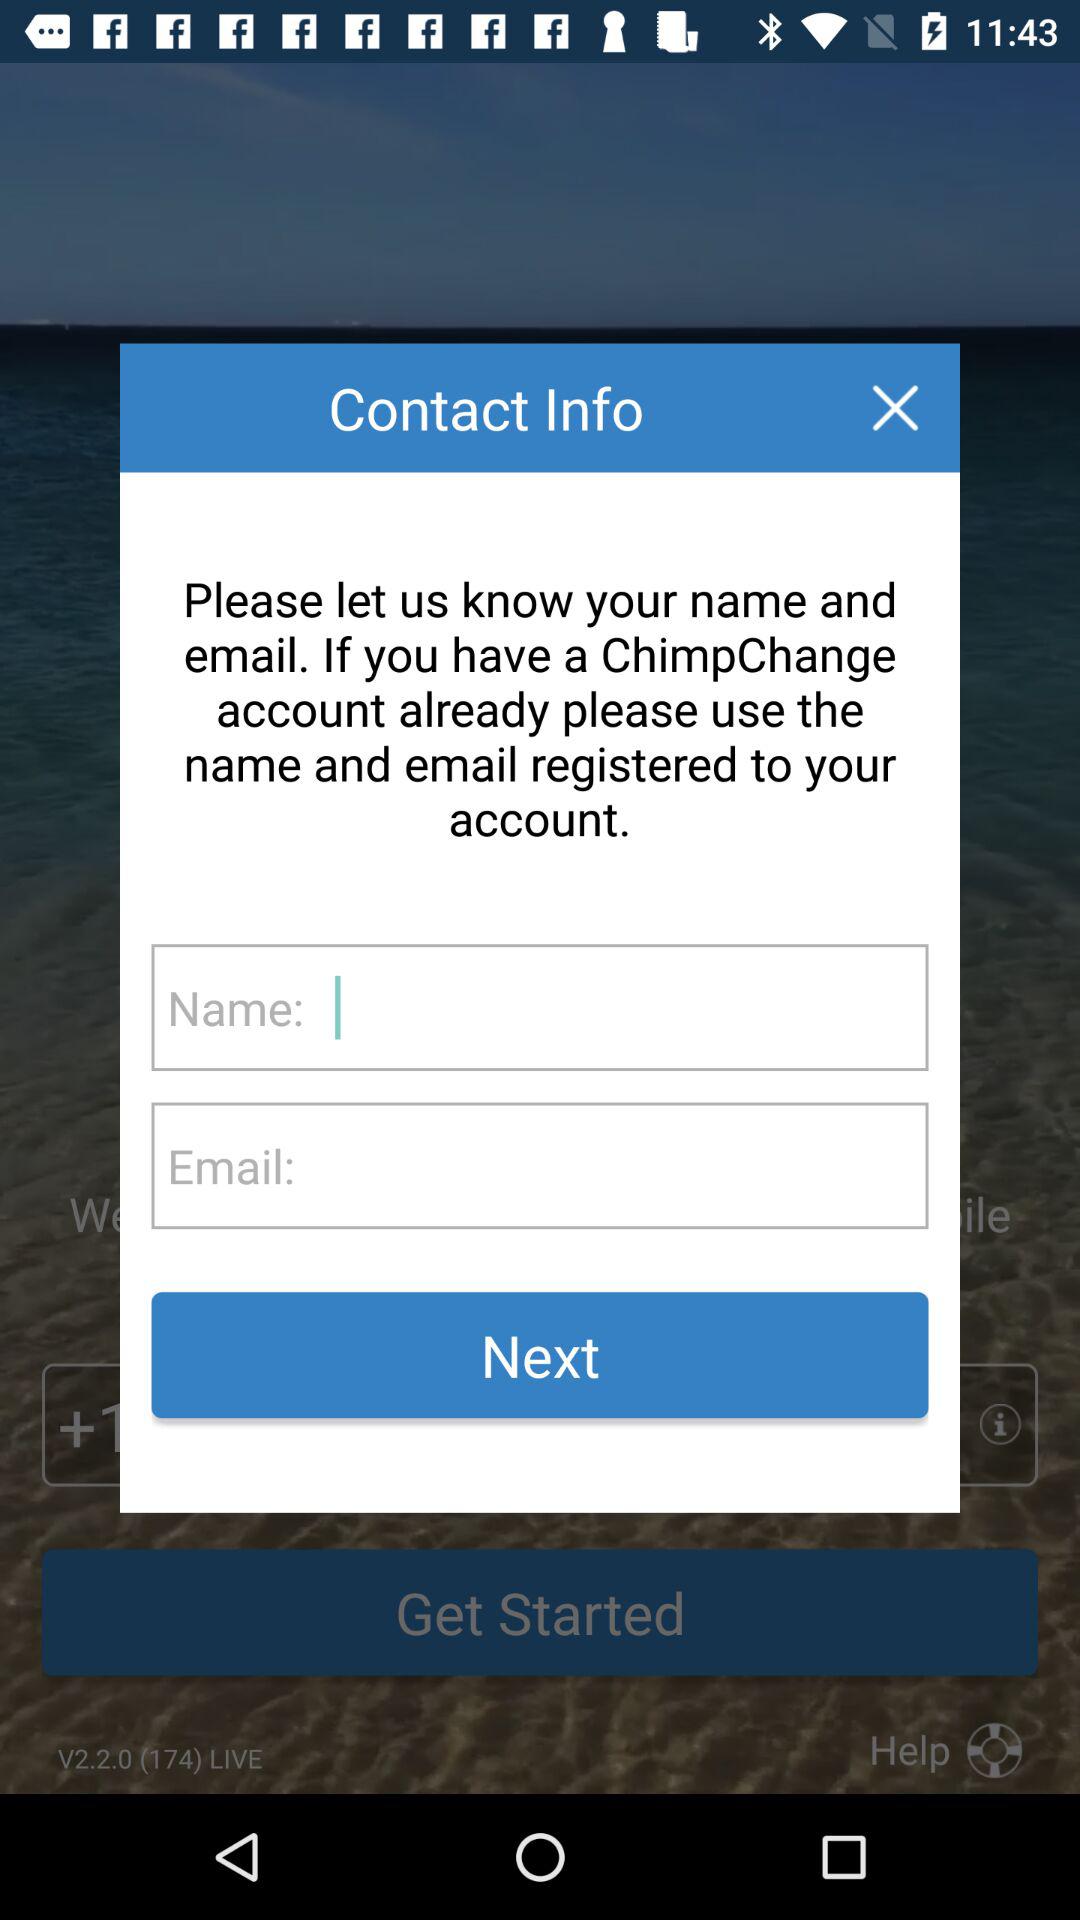  Describe the element at coordinates (895, 408) in the screenshot. I see `turn on icon at the top right corner` at that location.